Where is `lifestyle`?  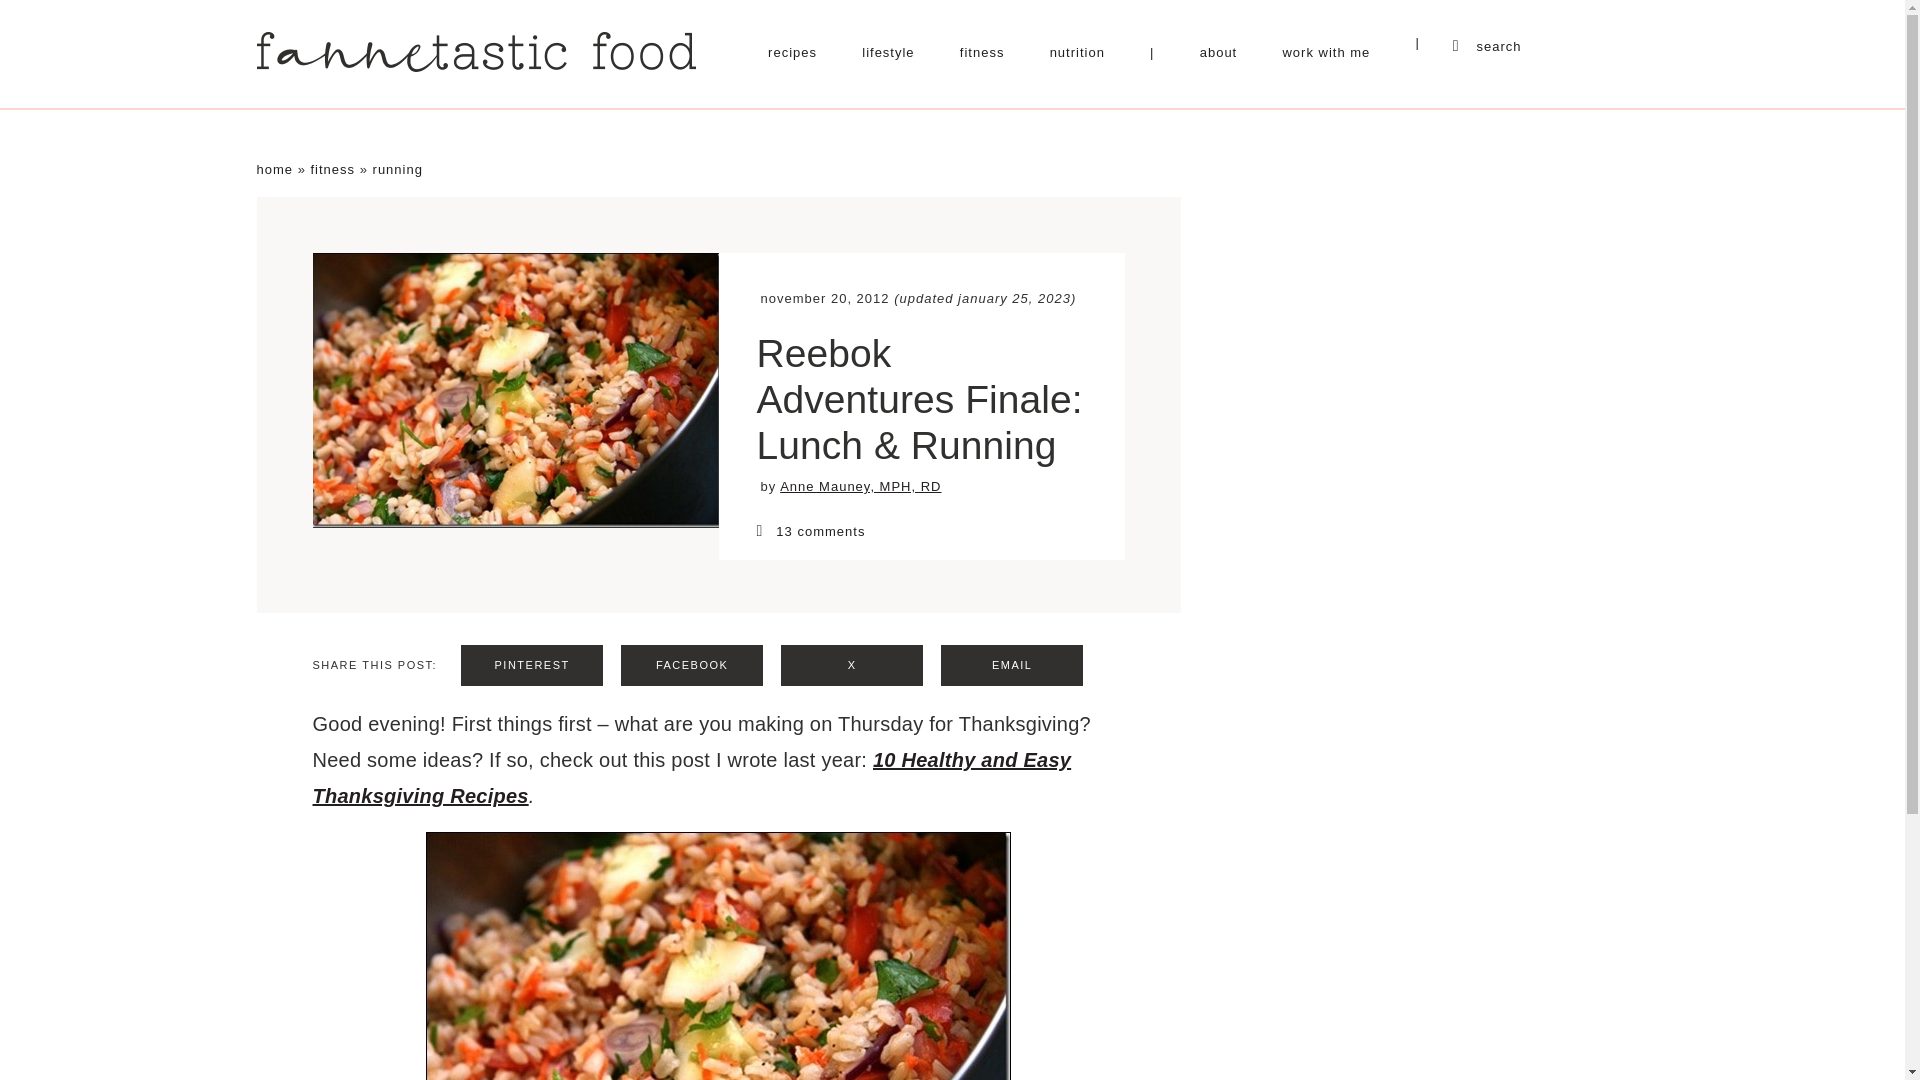 lifestyle is located at coordinates (888, 52).